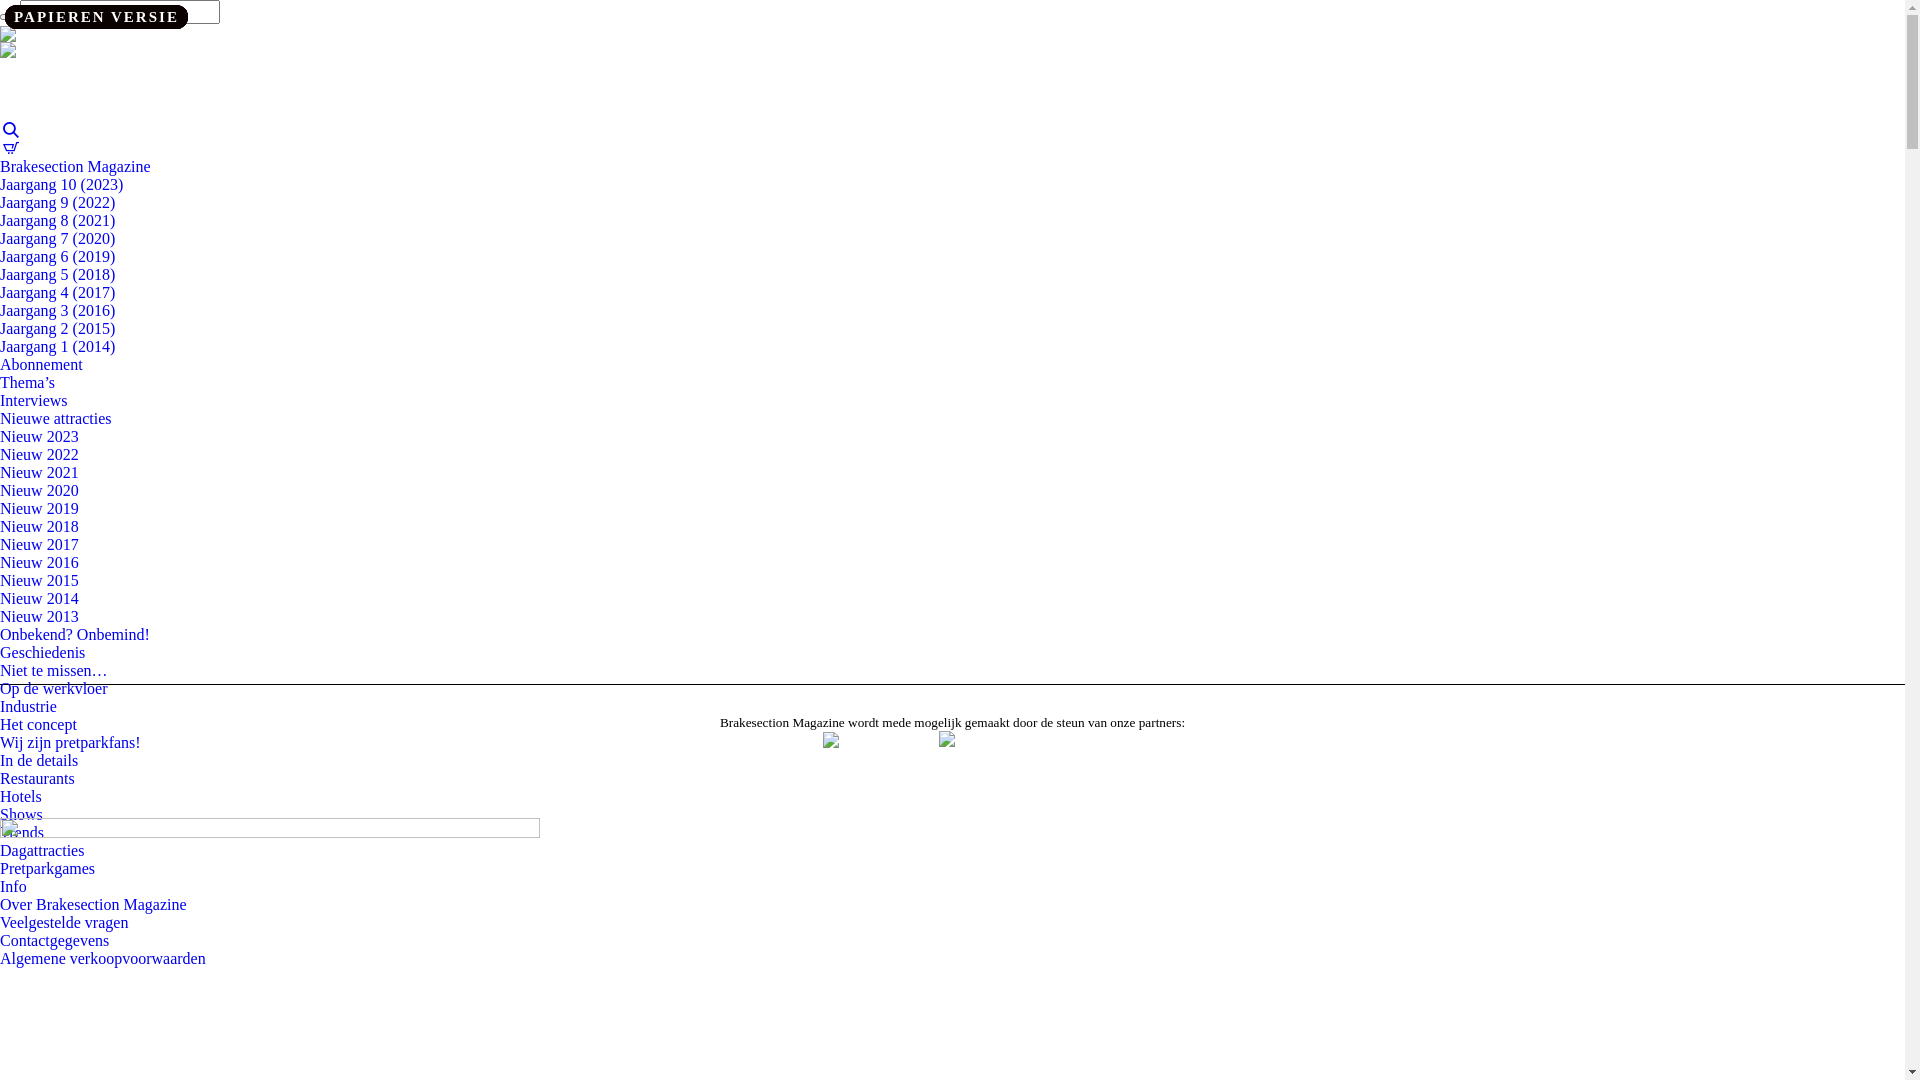 Image resolution: width=1920 pixels, height=1080 pixels. I want to click on Jaargang 8 (2021), so click(58, 220).